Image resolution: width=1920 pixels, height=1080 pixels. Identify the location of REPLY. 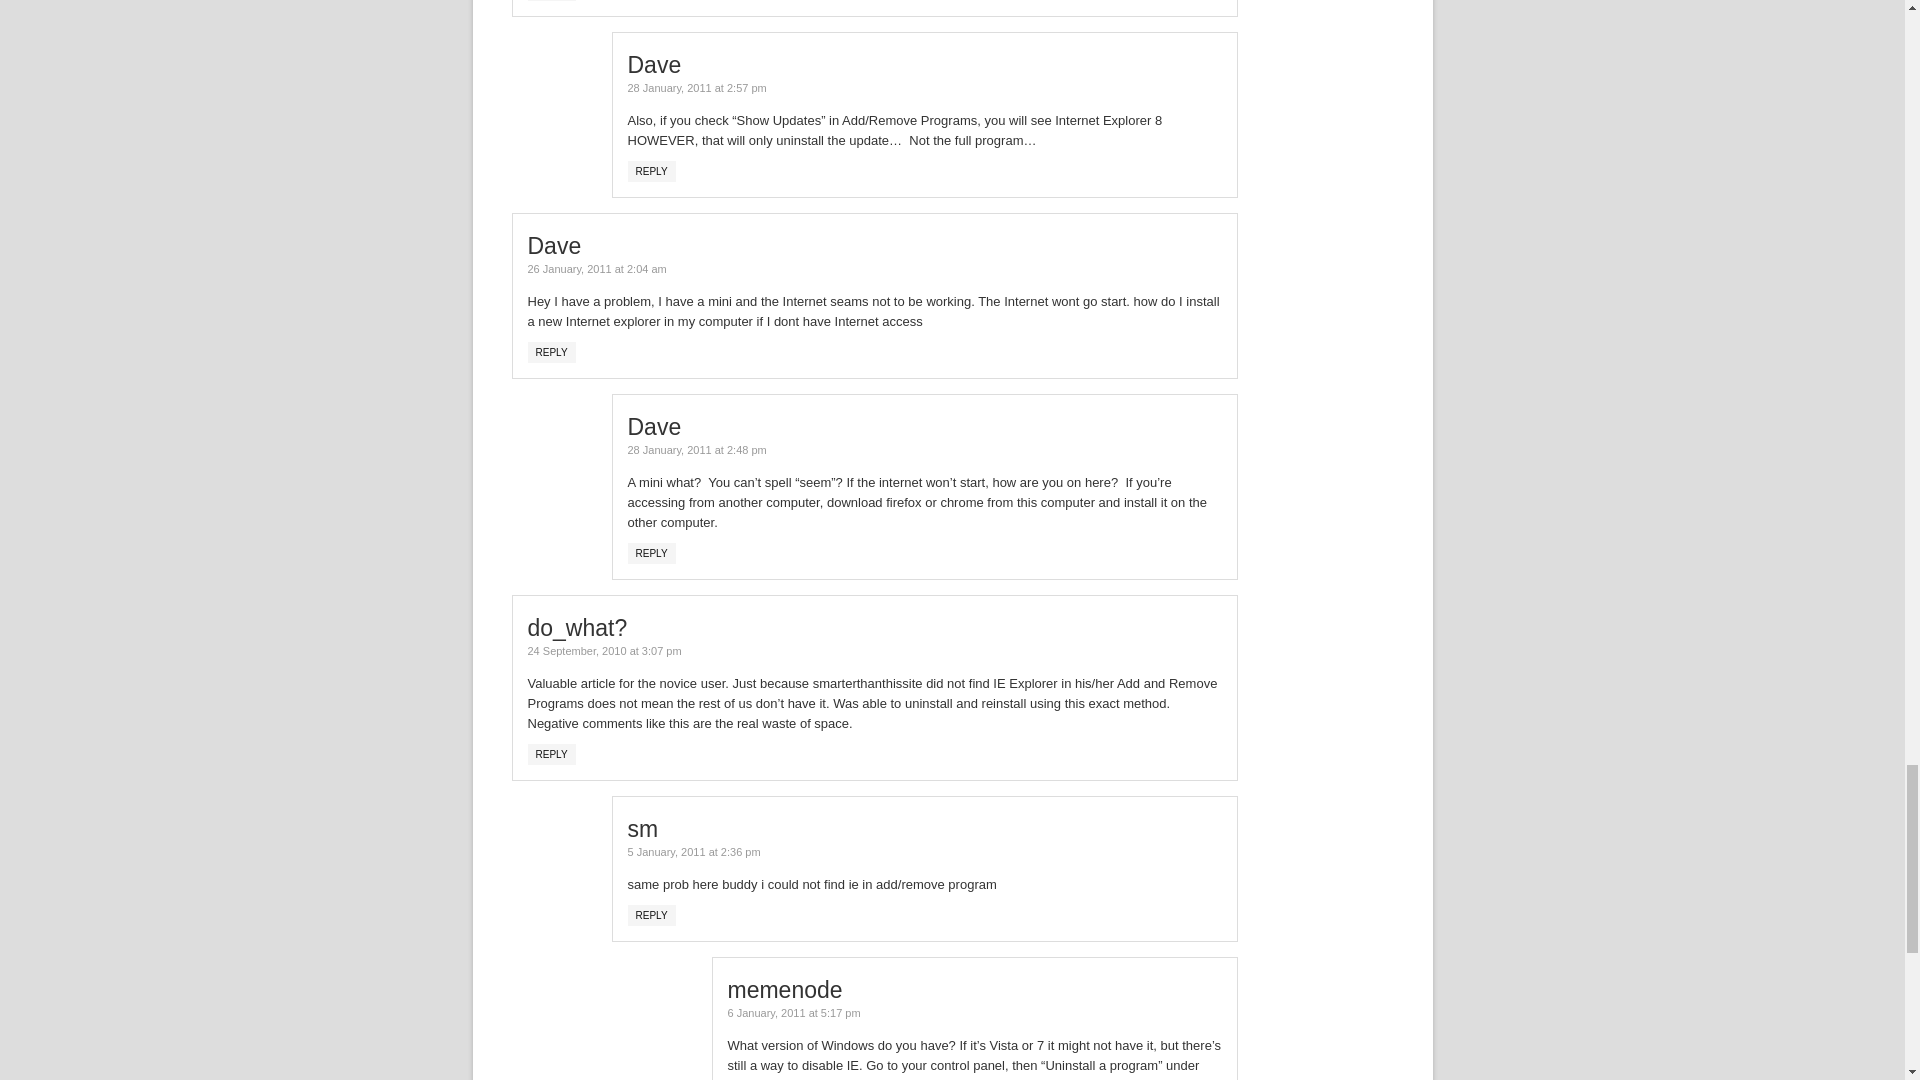
(552, 352).